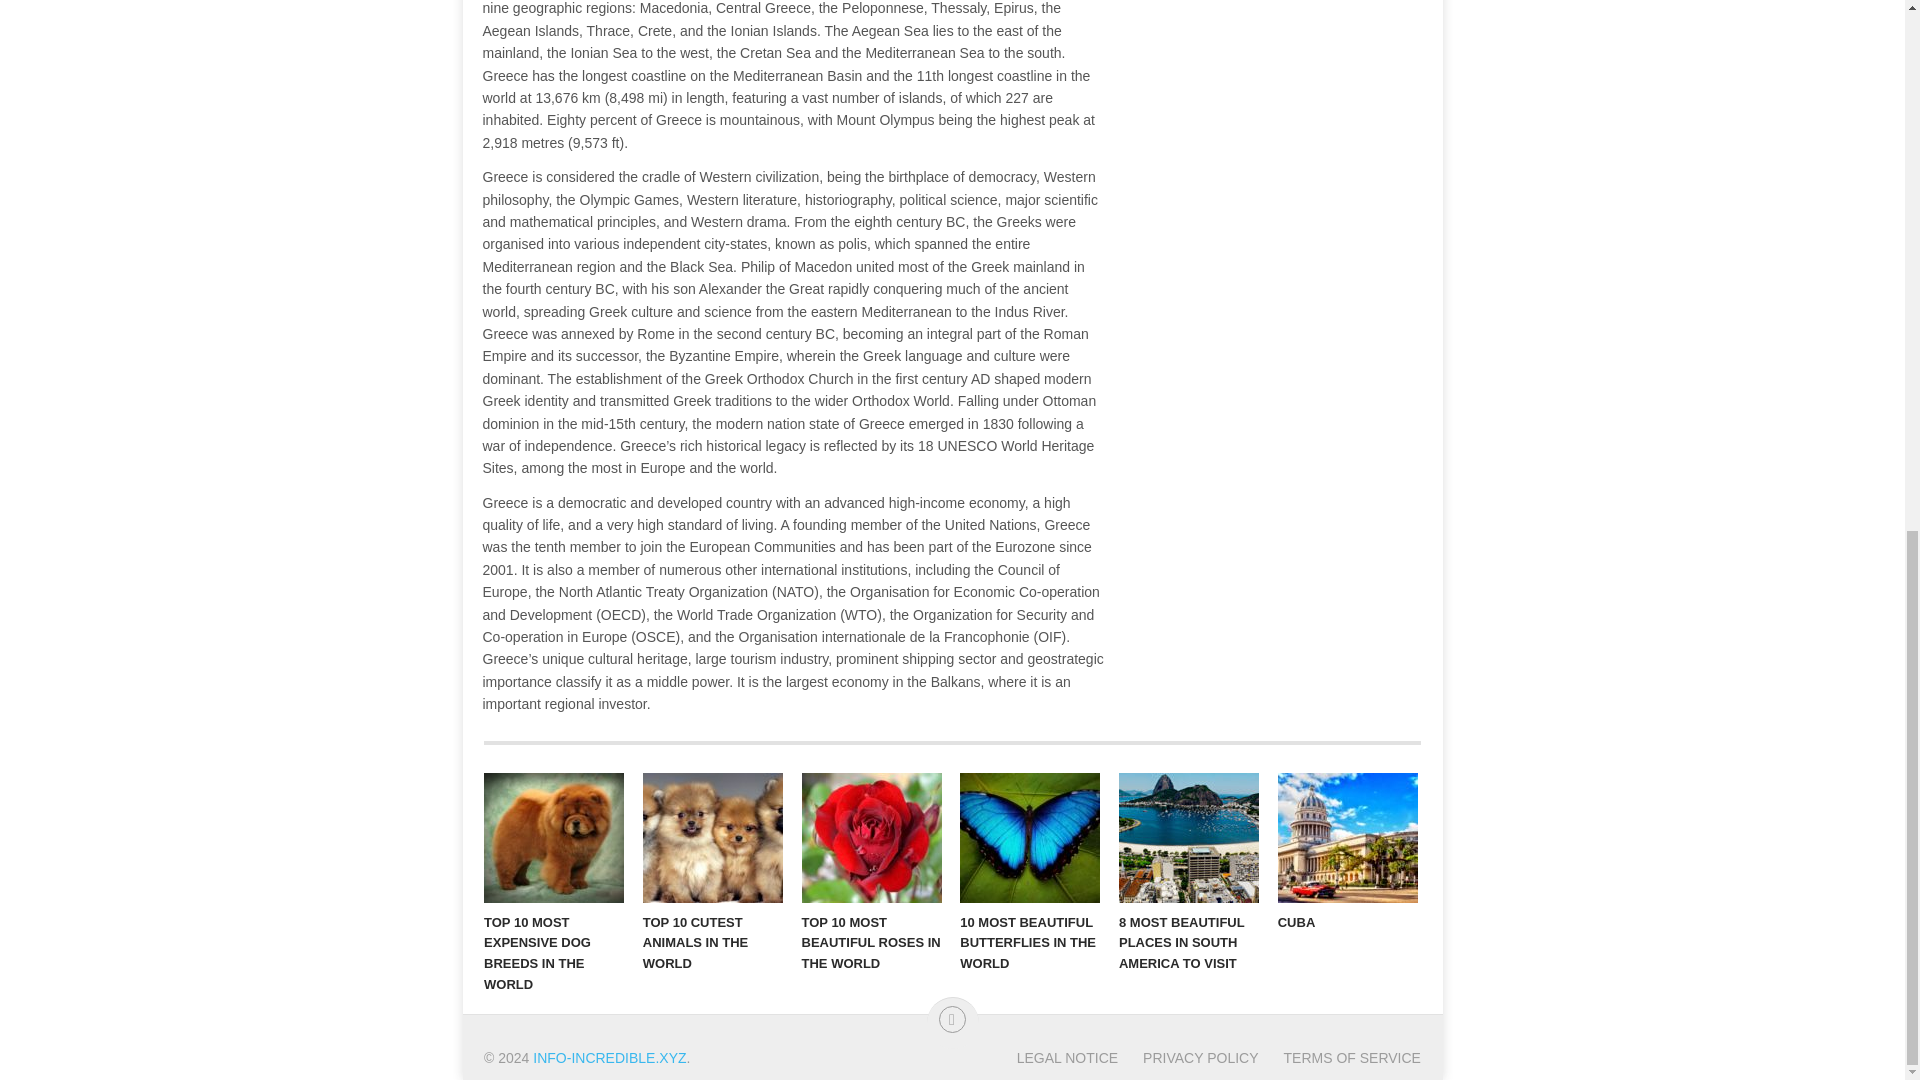 The width and height of the screenshot is (1920, 1080). What do you see at coordinates (1348, 838) in the screenshot?
I see `CUBA` at bounding box center [1348, 838].